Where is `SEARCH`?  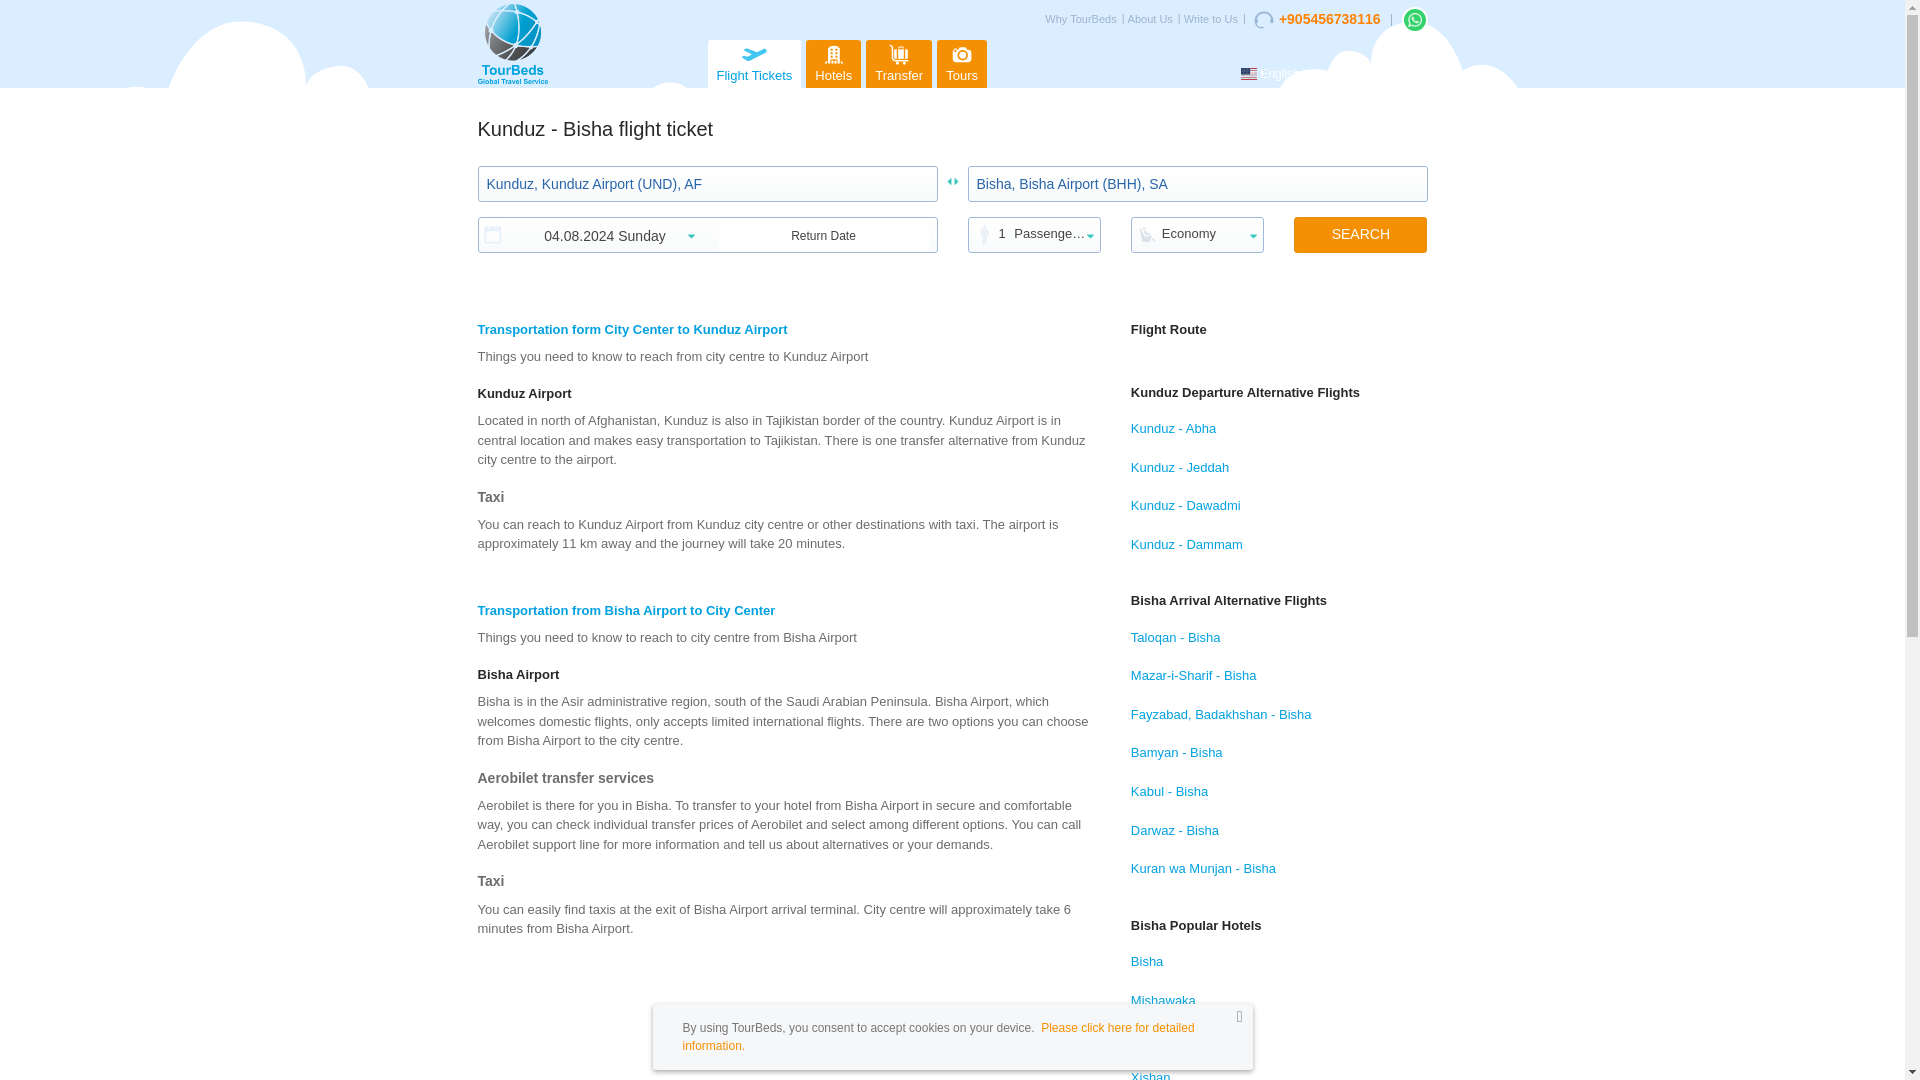
SEARCH is located at coordinates (1360, 234).